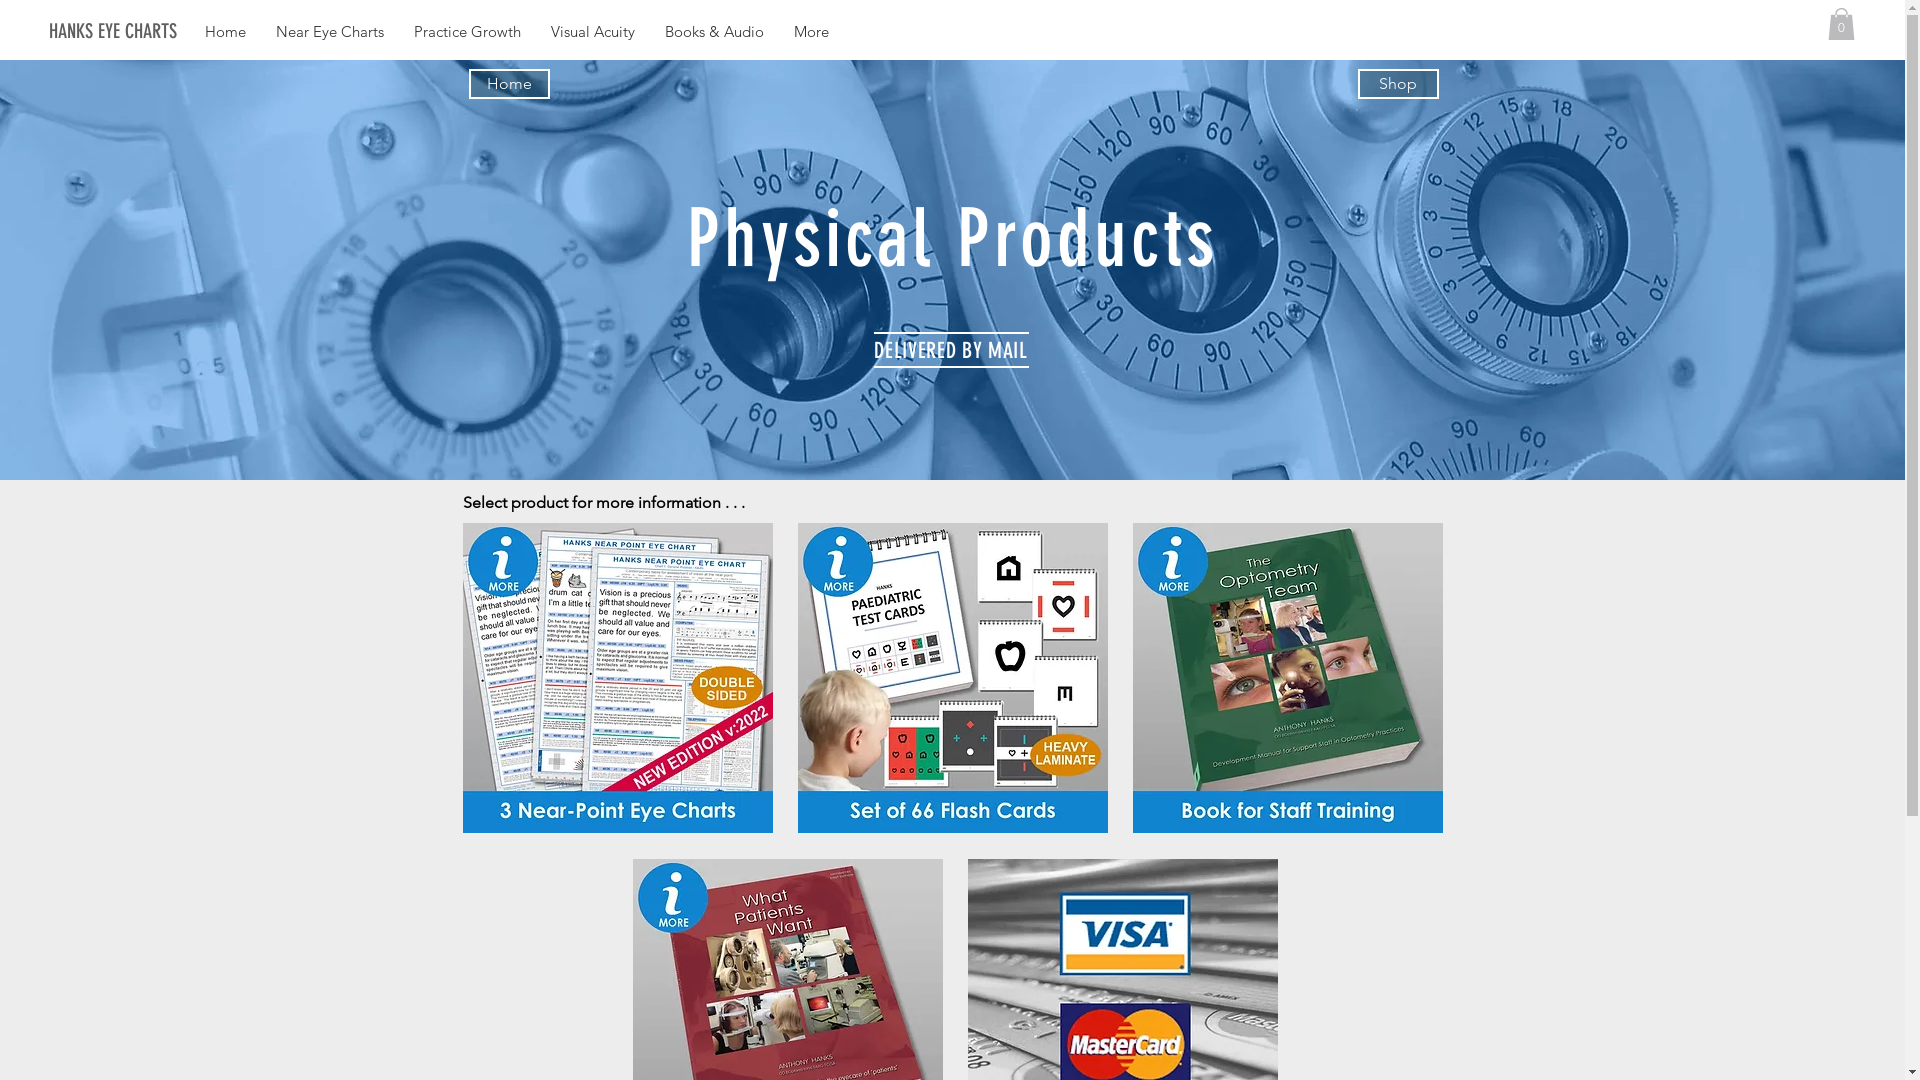  I want to click on Books & Audio, so click(714, 32).